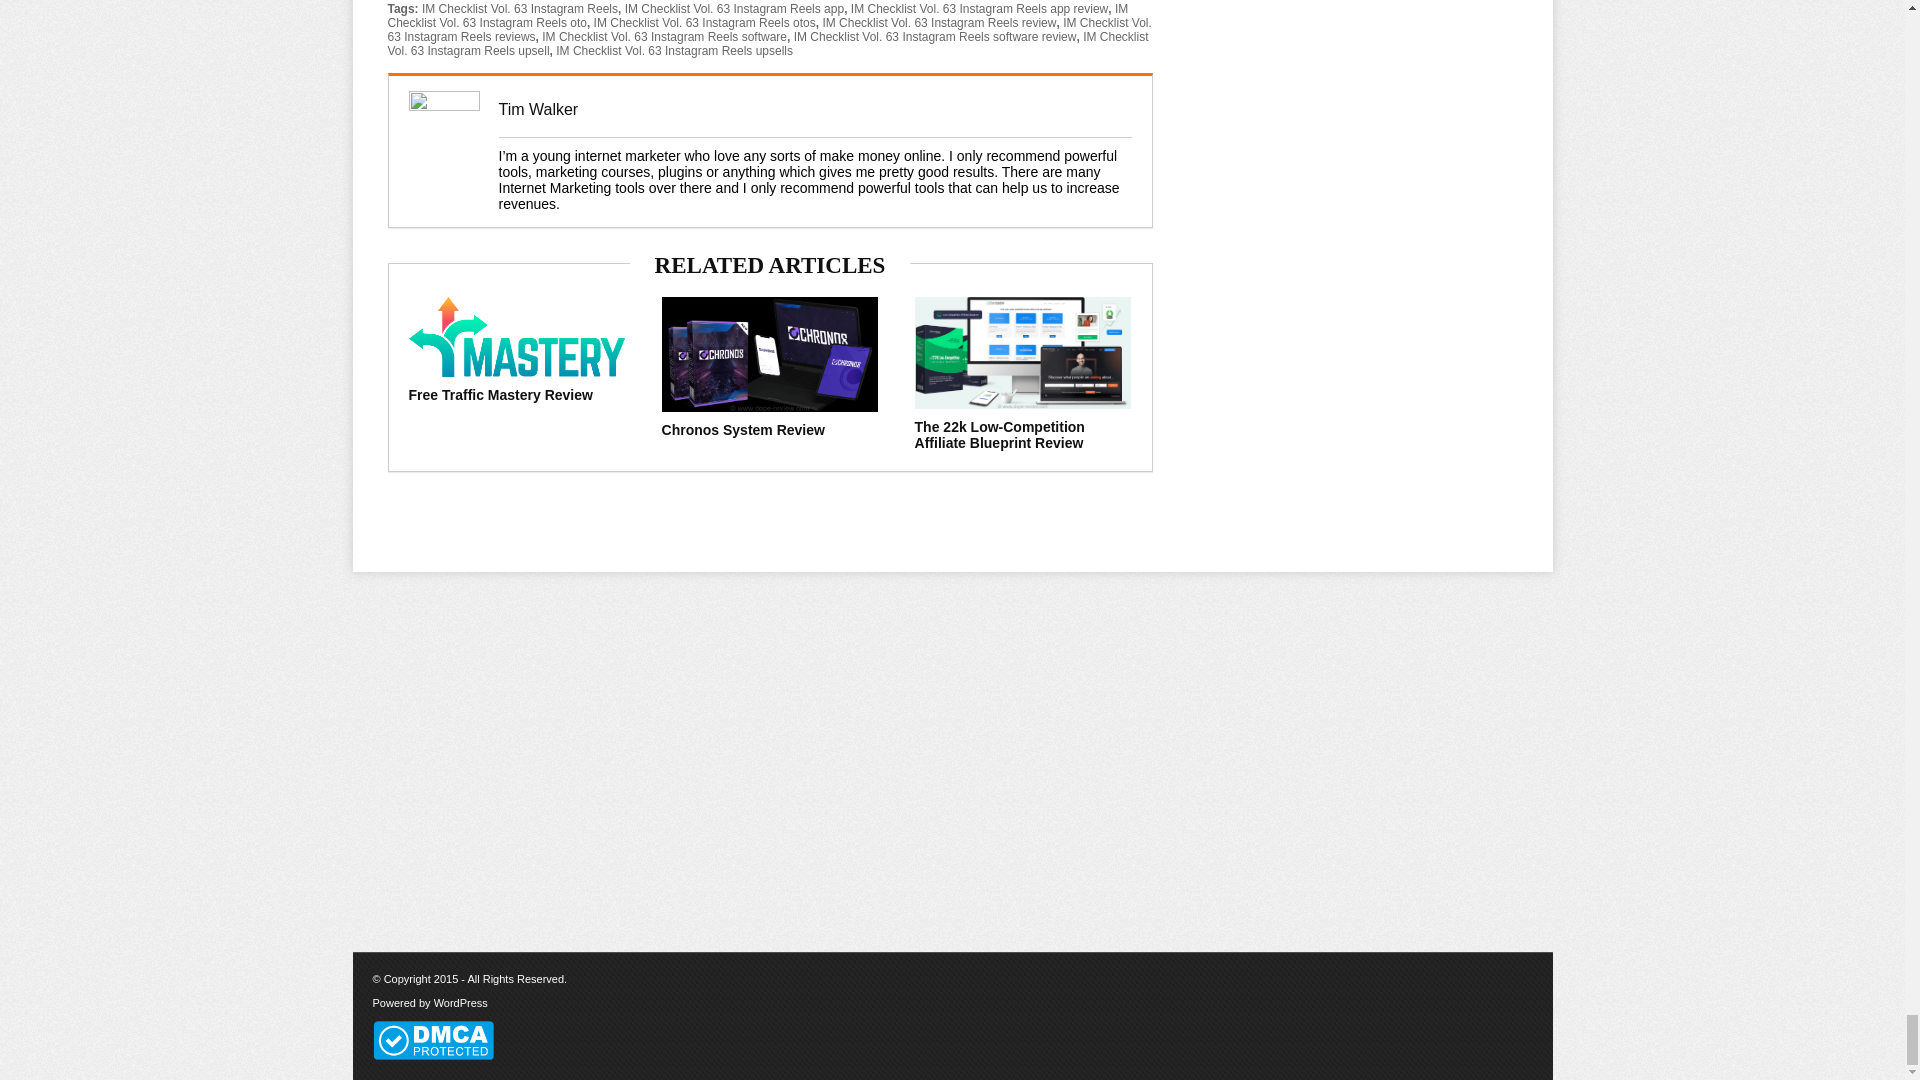 The image size is (1920, 1080). What do you see at coordinates (432, 1026) in the screenshot?
I see `DMCA.com Protection Status` at bounding box center [432, 1026].